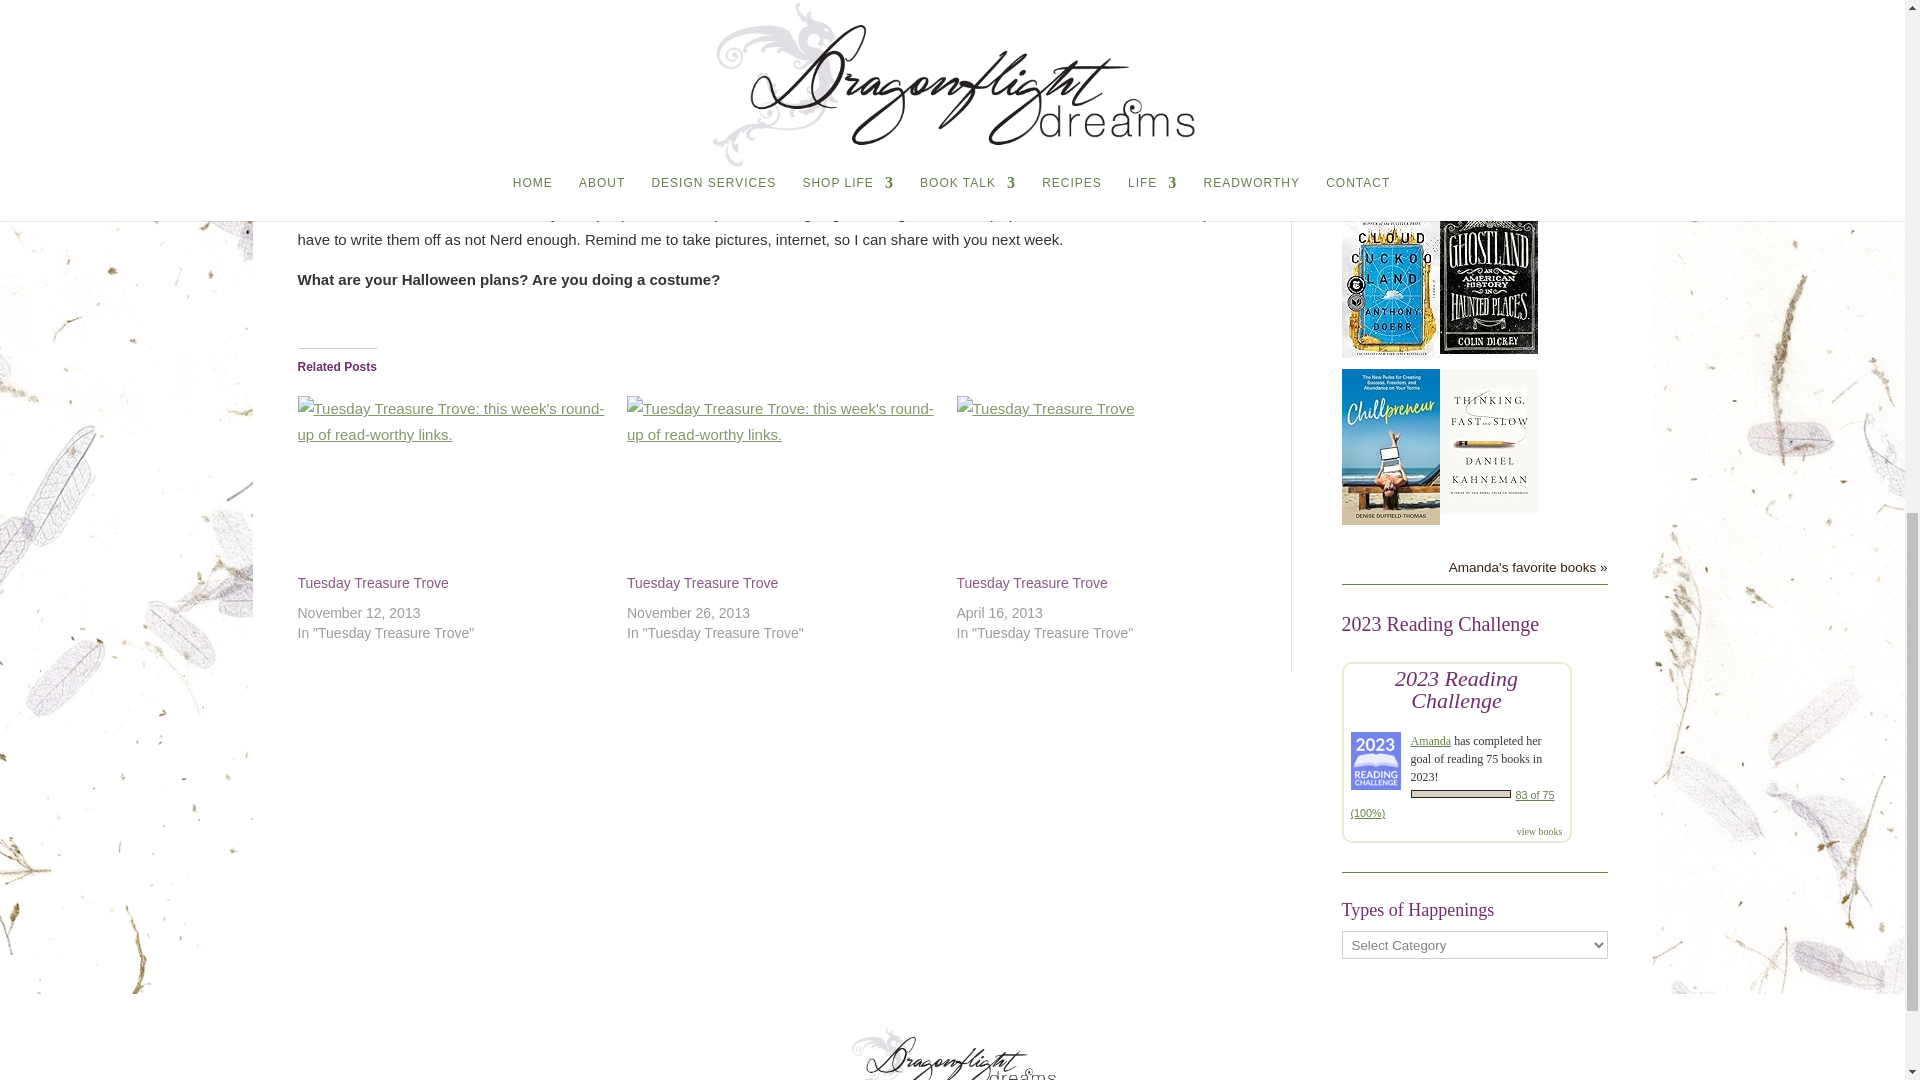 The image size is (1920, 1080). Describe the element at coordinates (1110, 484) in the screenshot. I see `Tuesday Treasure Trove` at that location.